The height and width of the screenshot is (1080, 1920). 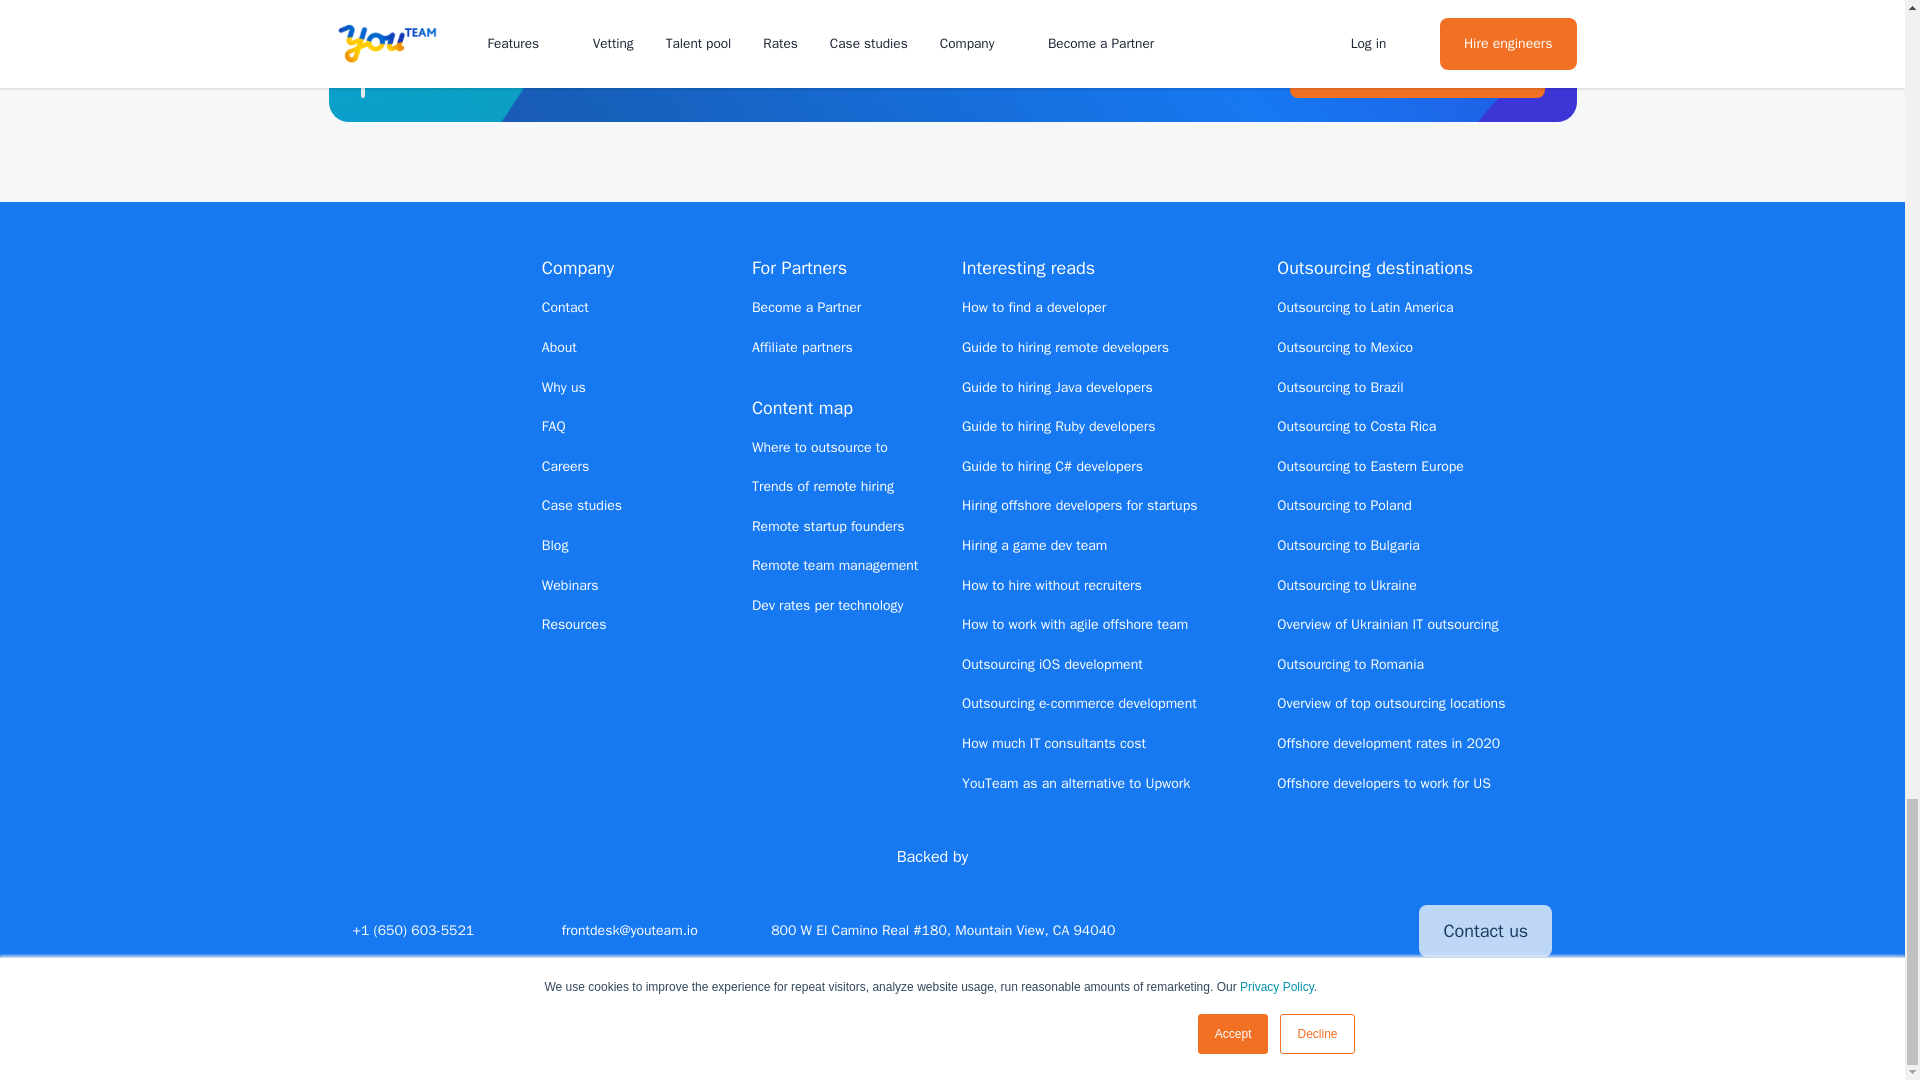 What do you see at coordinates (563, 388) in the screenshot?
I see `Why us` at bounding box center [563, 388].